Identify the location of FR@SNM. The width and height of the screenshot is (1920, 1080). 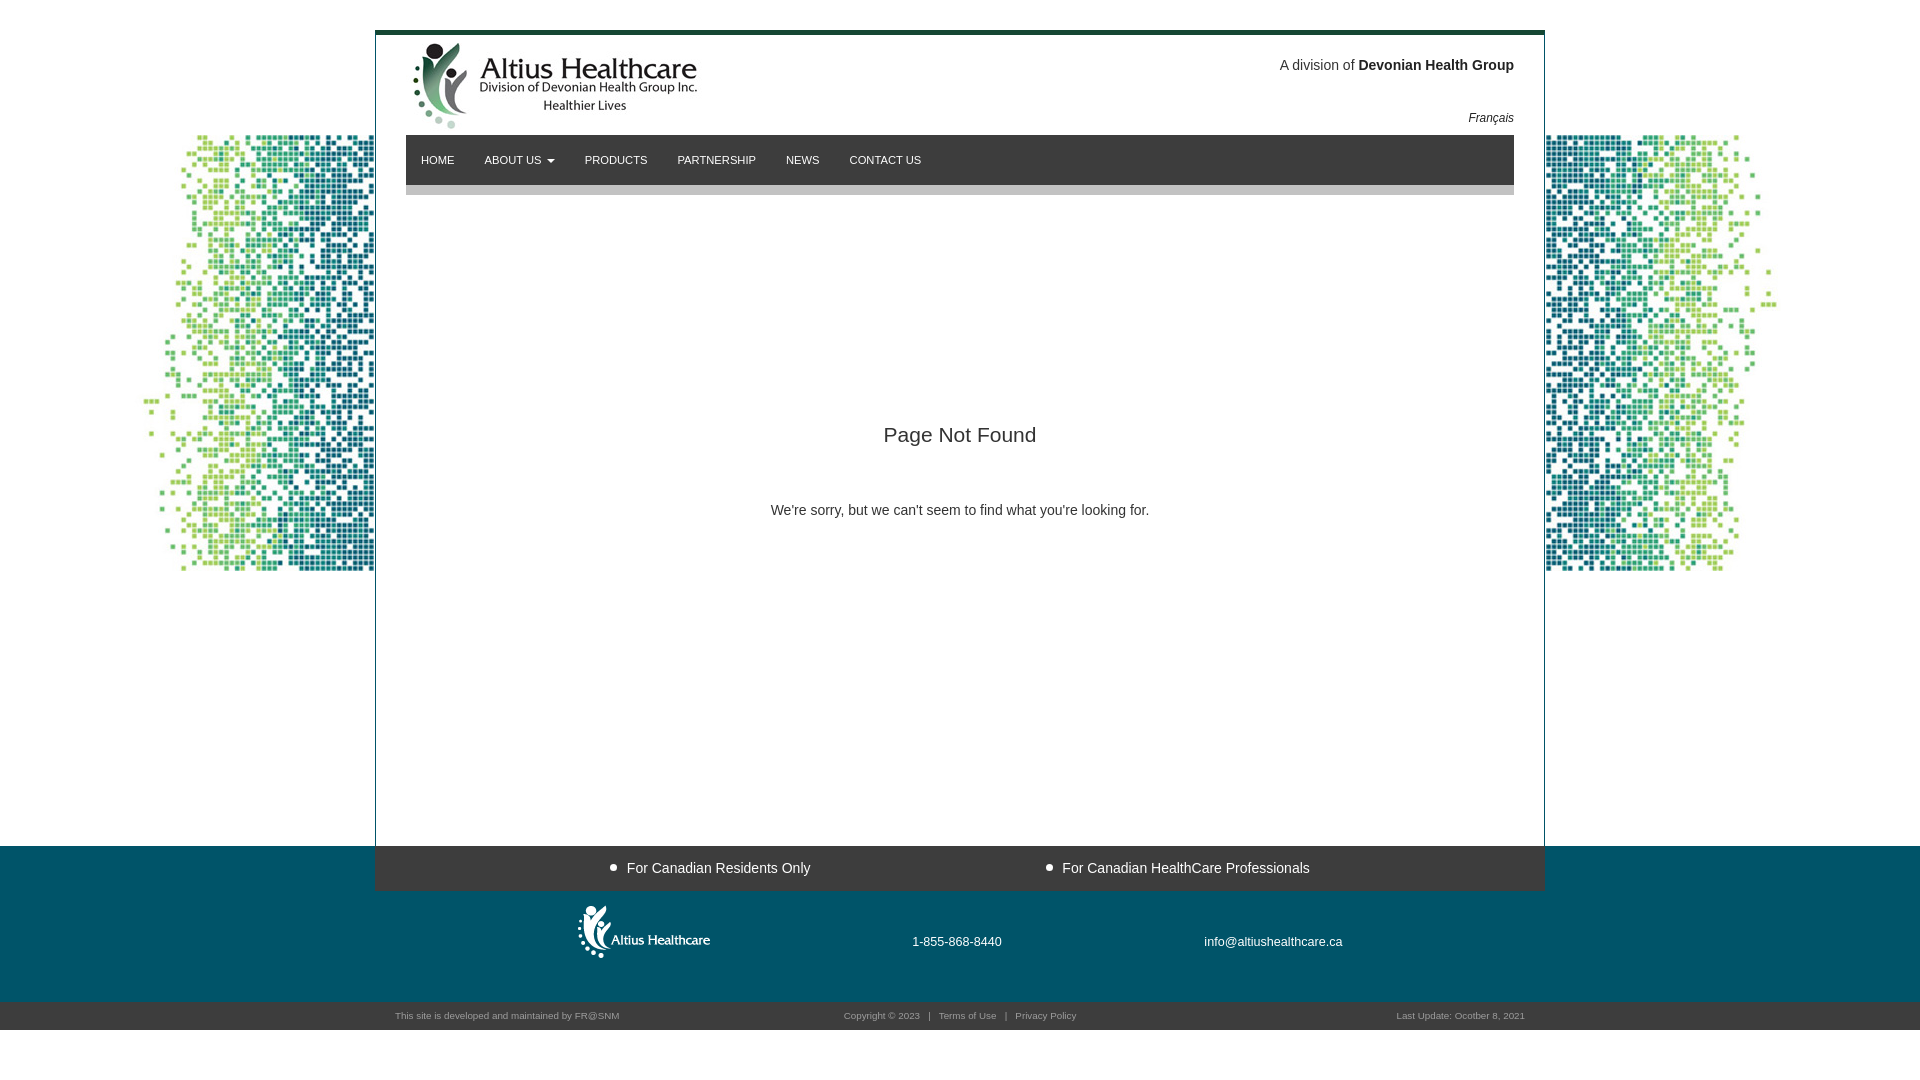
(598, 1016).